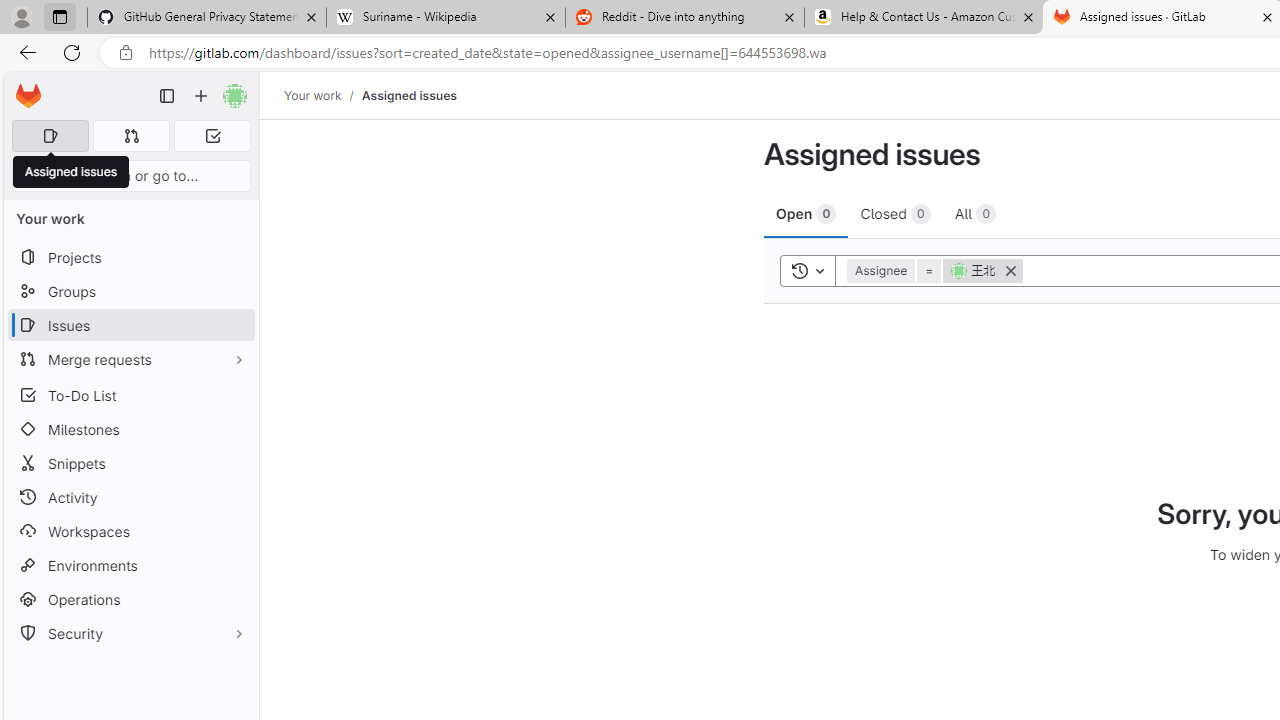 The height and width of the screenshot is (720, 1280). What do you see at coordinates (806, 213) in the screenshot?
I see `Open 0` at bounding box center [806, 213].